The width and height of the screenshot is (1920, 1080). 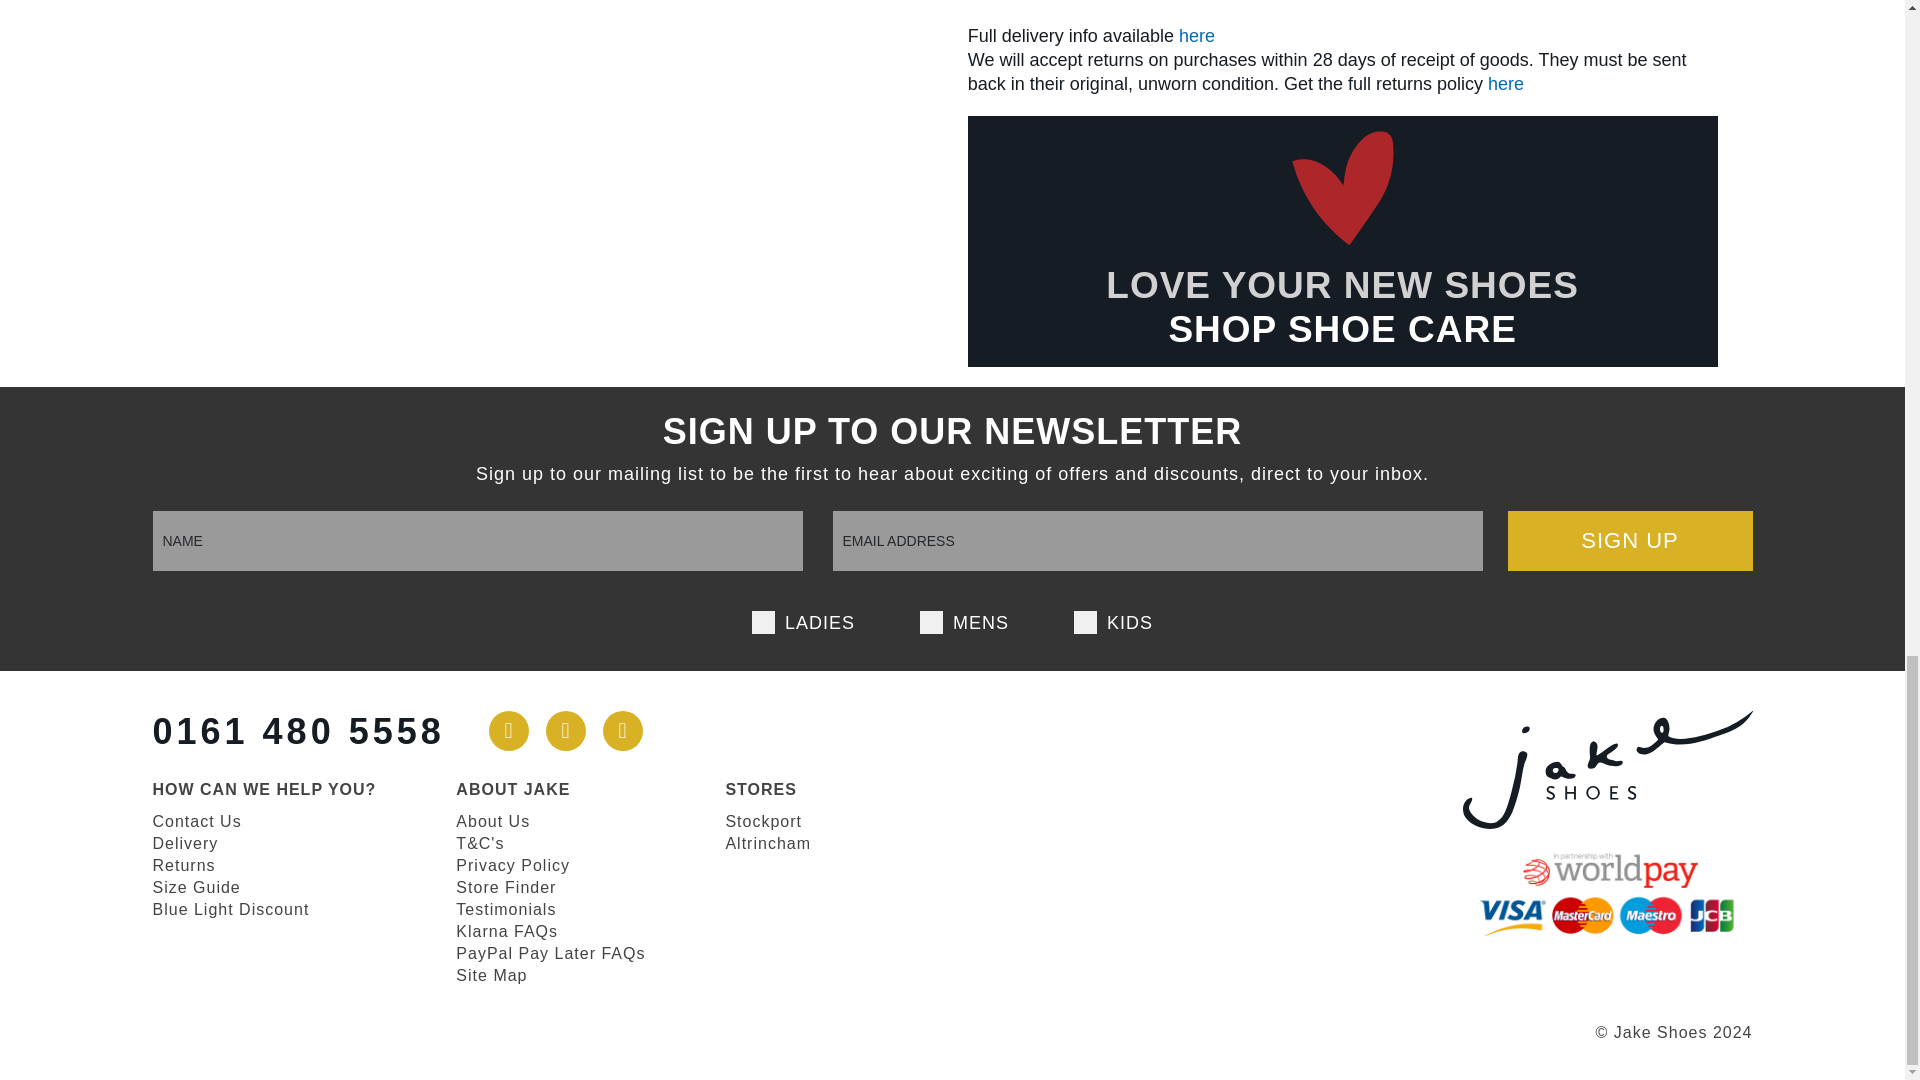 What do you see at coordinates (1080, 620) in the screenshot?
I see `1` at bounding box center [1080, 620].